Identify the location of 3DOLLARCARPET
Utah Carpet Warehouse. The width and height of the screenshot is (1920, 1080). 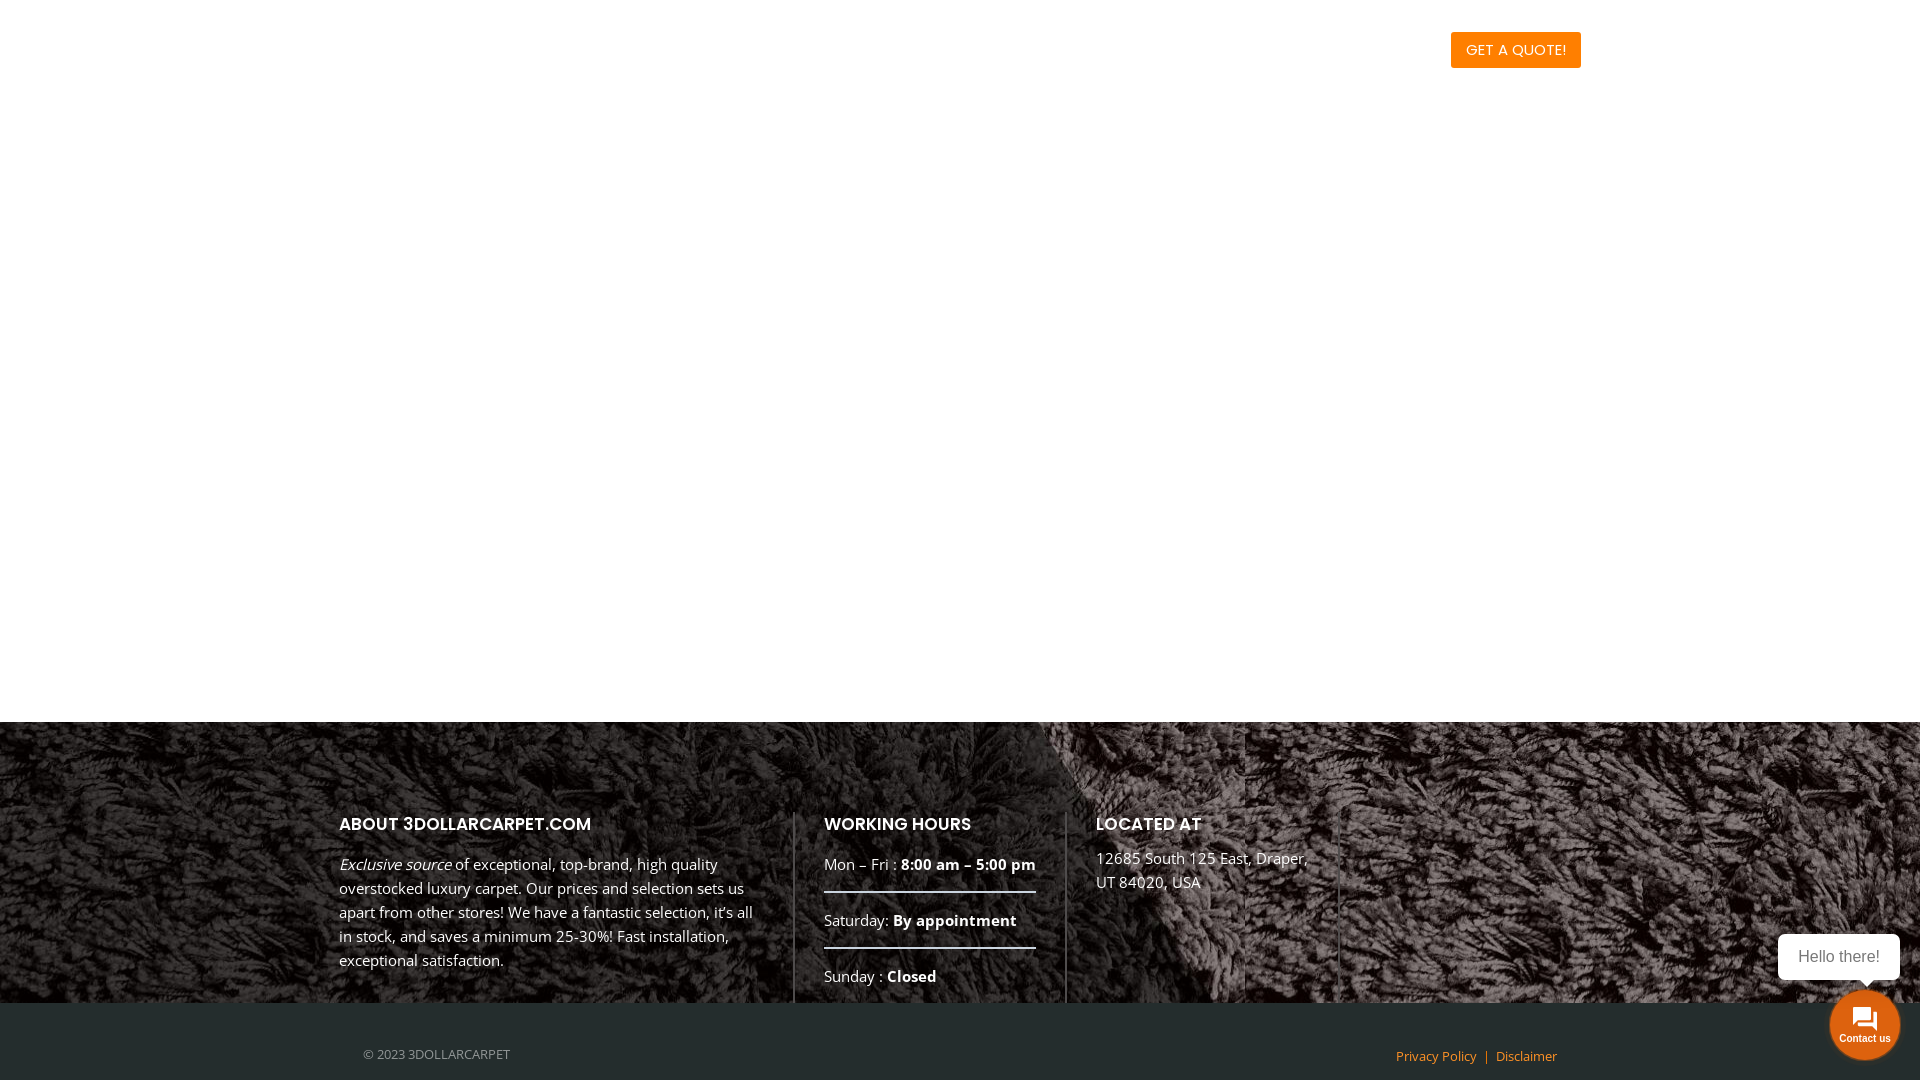
(444, 52).